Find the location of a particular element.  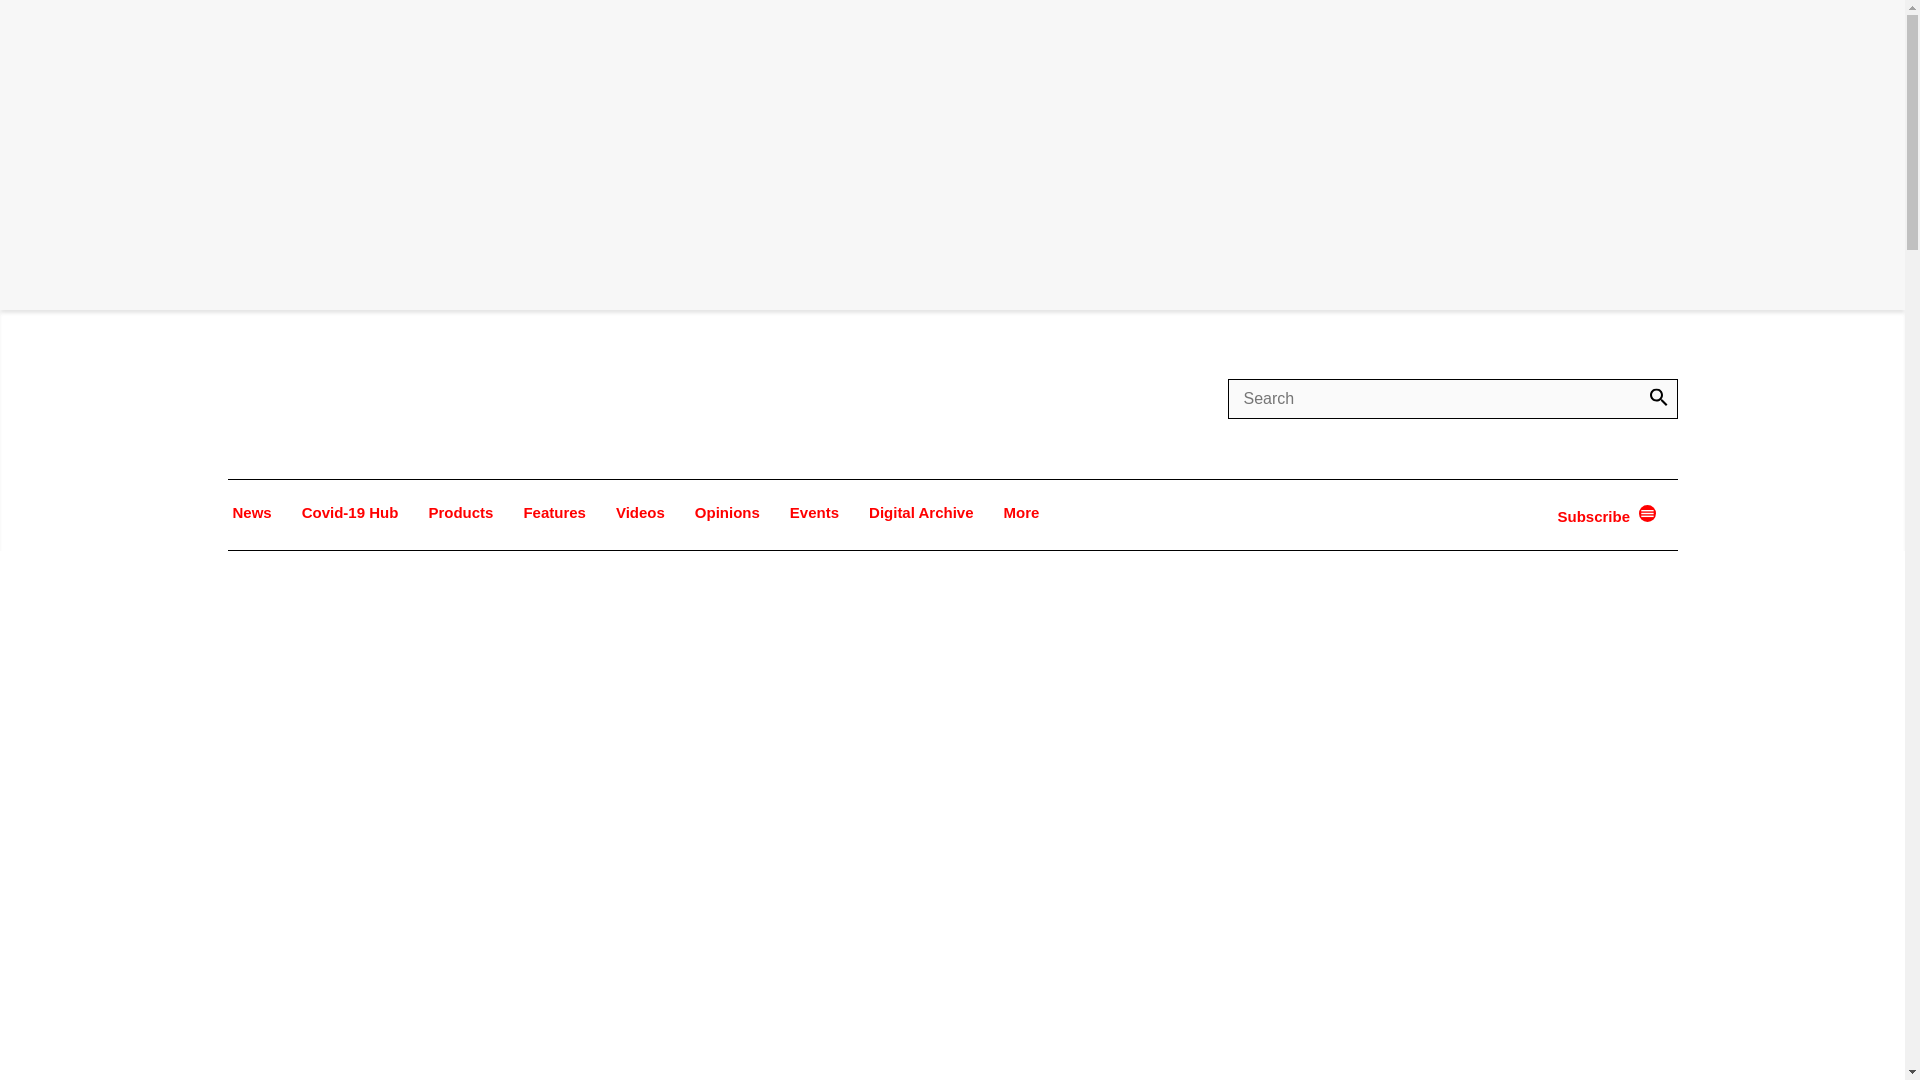

Events is located at coordinates (814, 512).